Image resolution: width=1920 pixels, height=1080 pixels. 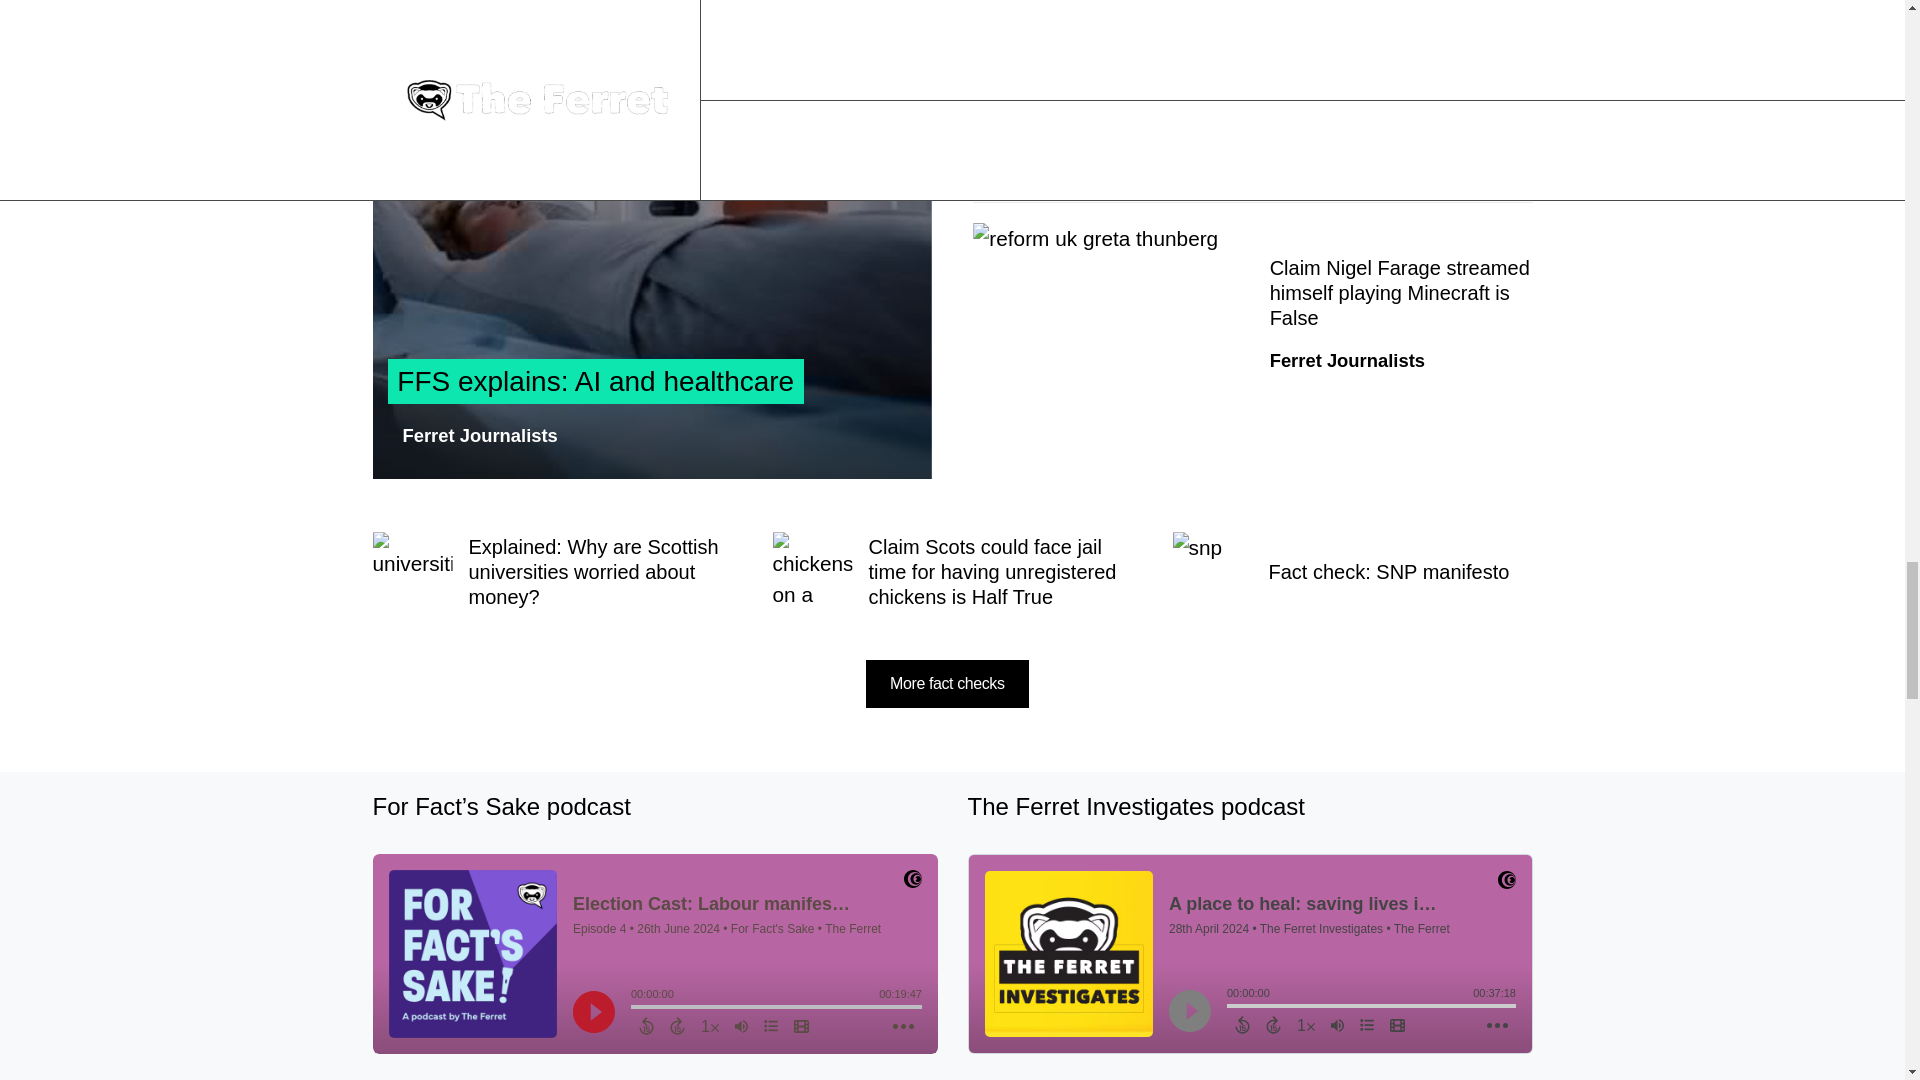 I want to click on View all posts by Ferret Journalists, so click(x=478, y=436).